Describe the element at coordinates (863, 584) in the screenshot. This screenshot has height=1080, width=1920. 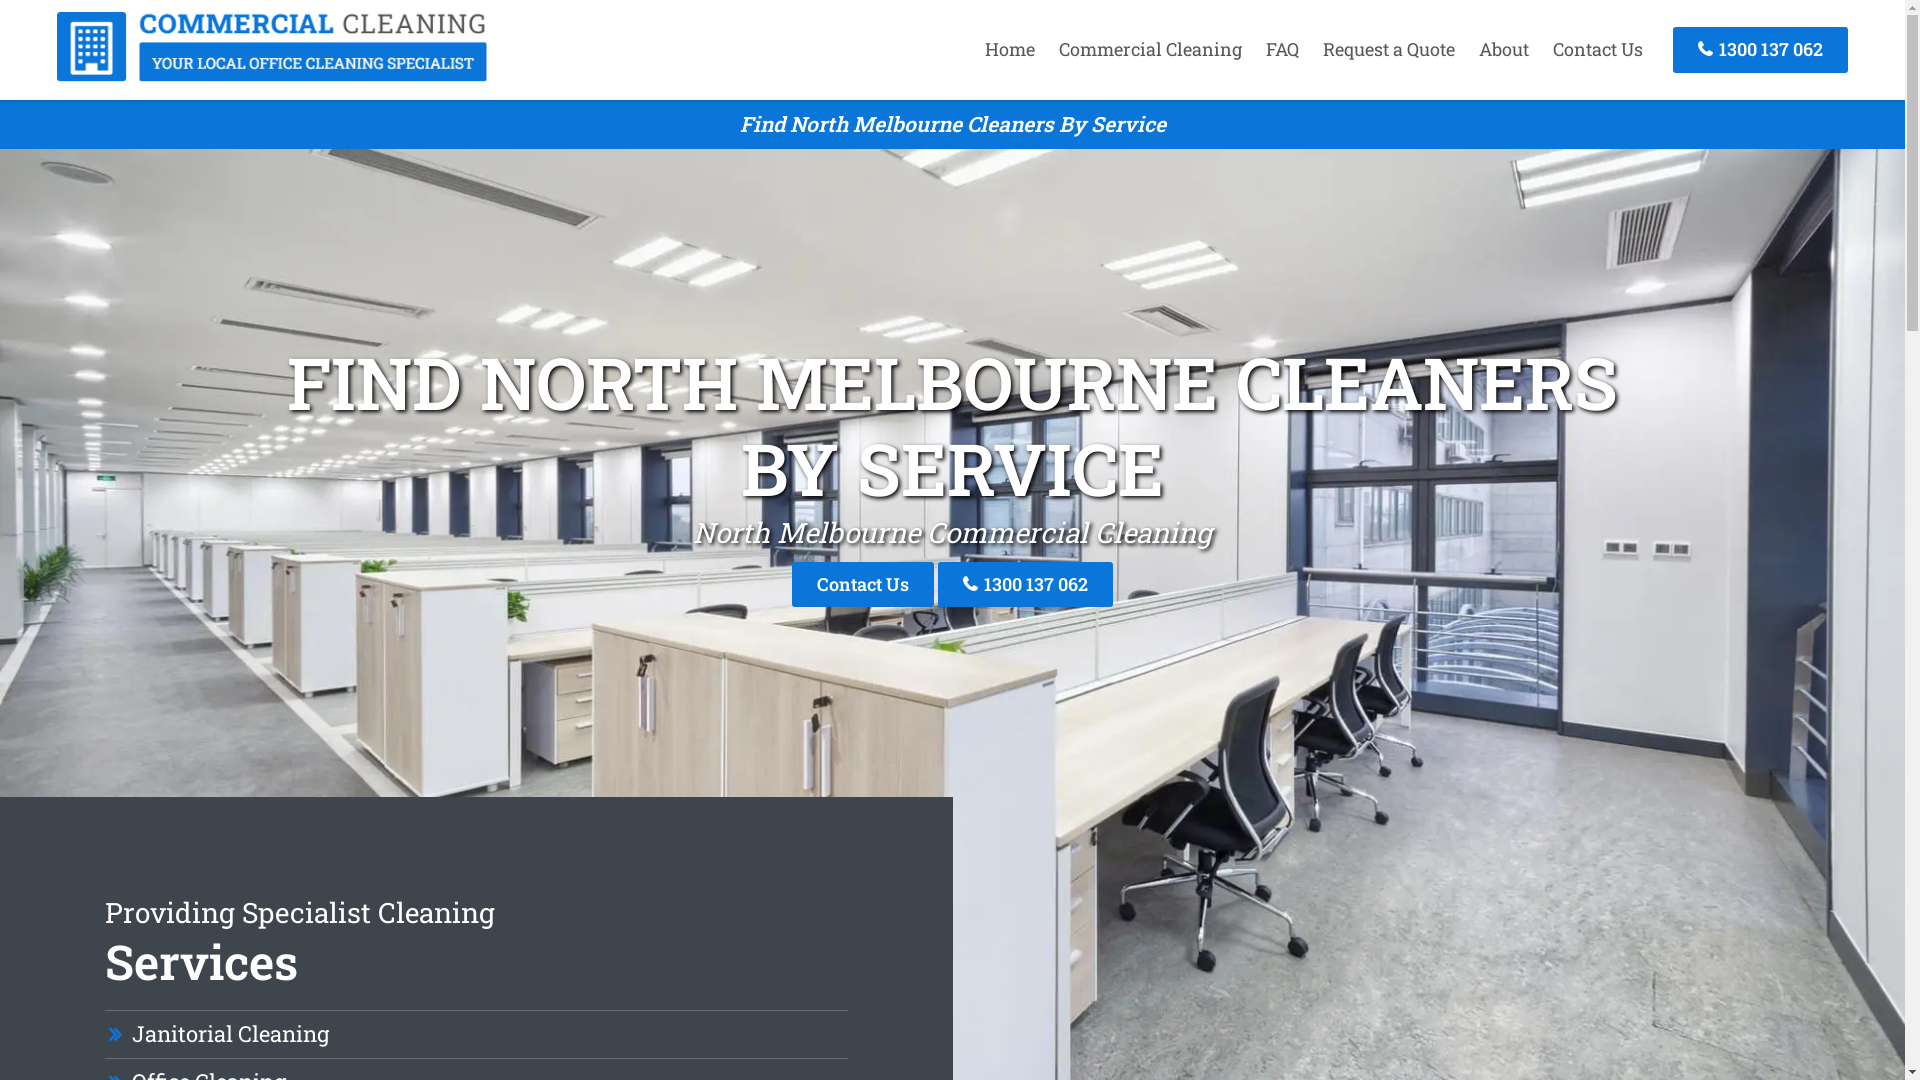
I see `Contact Us` at that location.